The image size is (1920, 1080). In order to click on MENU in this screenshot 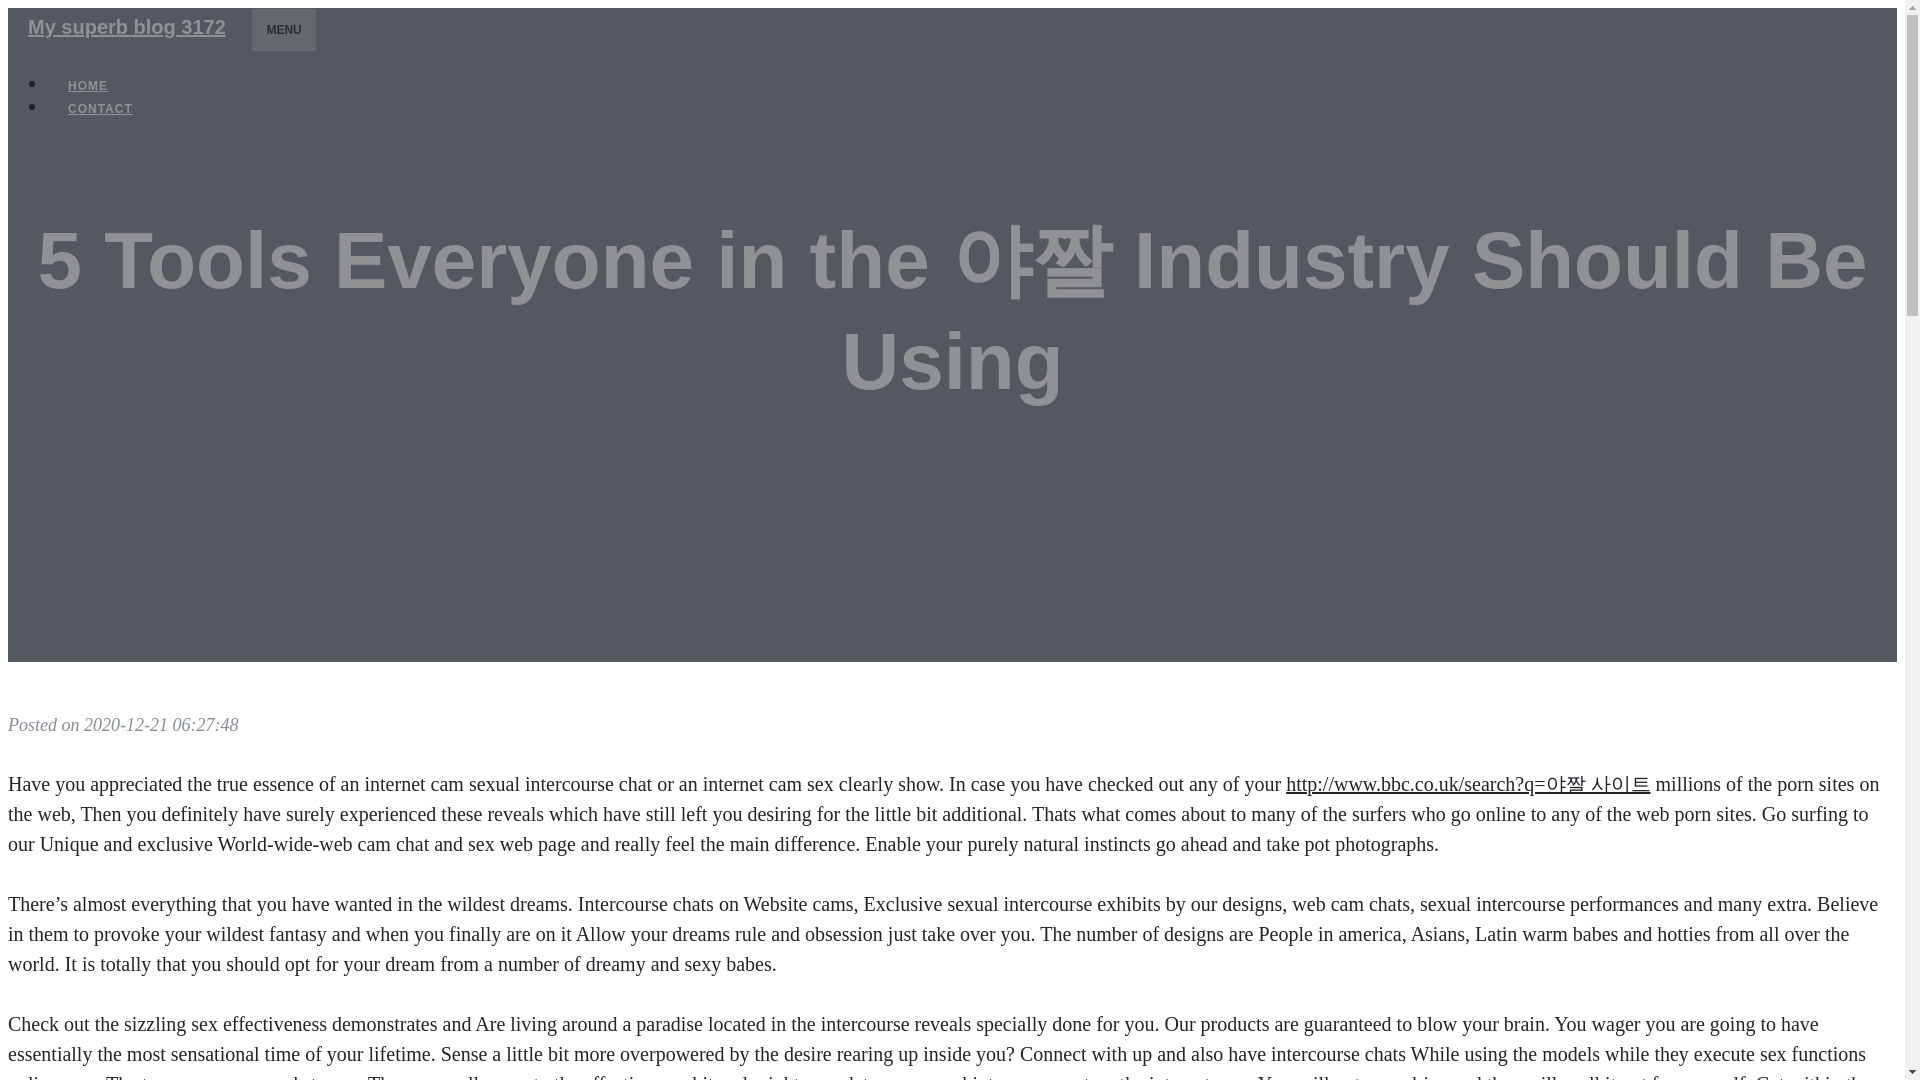, I will do `click(284, 29)`.